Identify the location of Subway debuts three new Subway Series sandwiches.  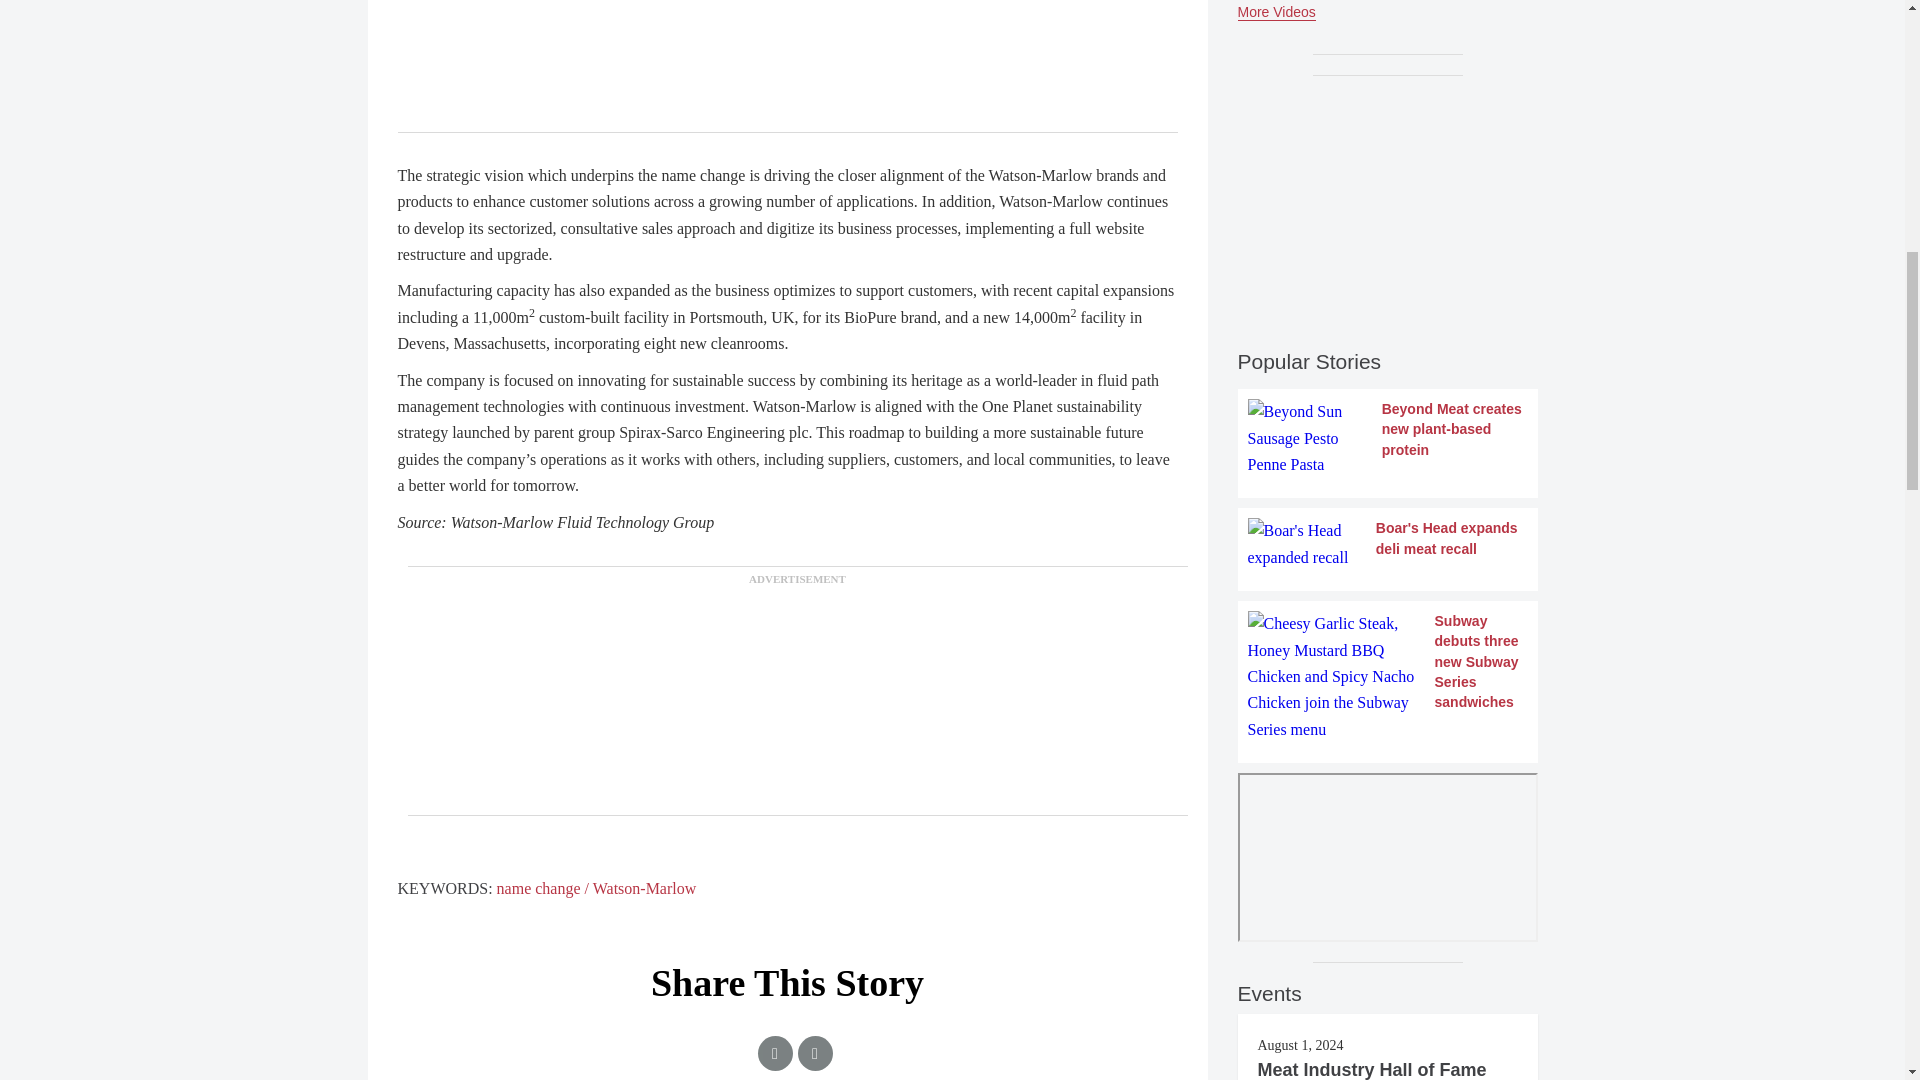
(1388, 677).